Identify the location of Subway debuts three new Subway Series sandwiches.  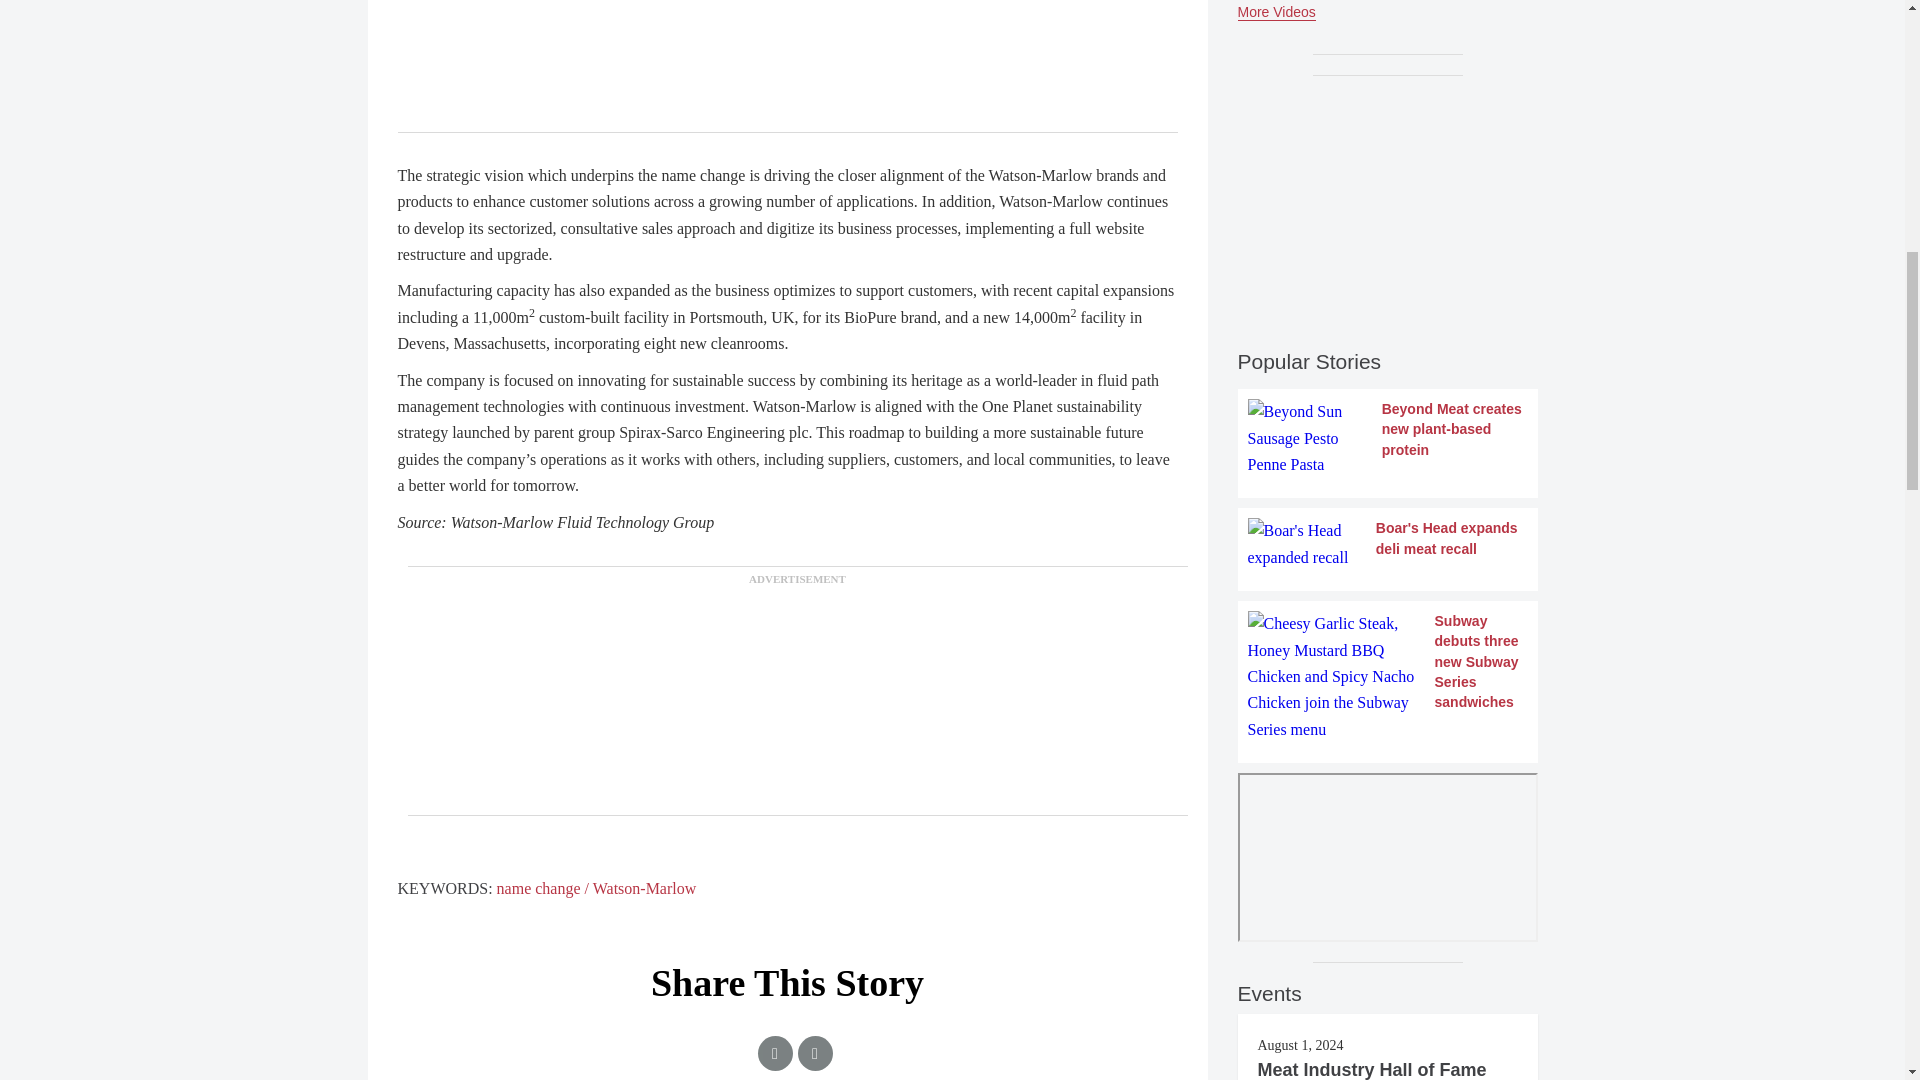
(1388, 677).